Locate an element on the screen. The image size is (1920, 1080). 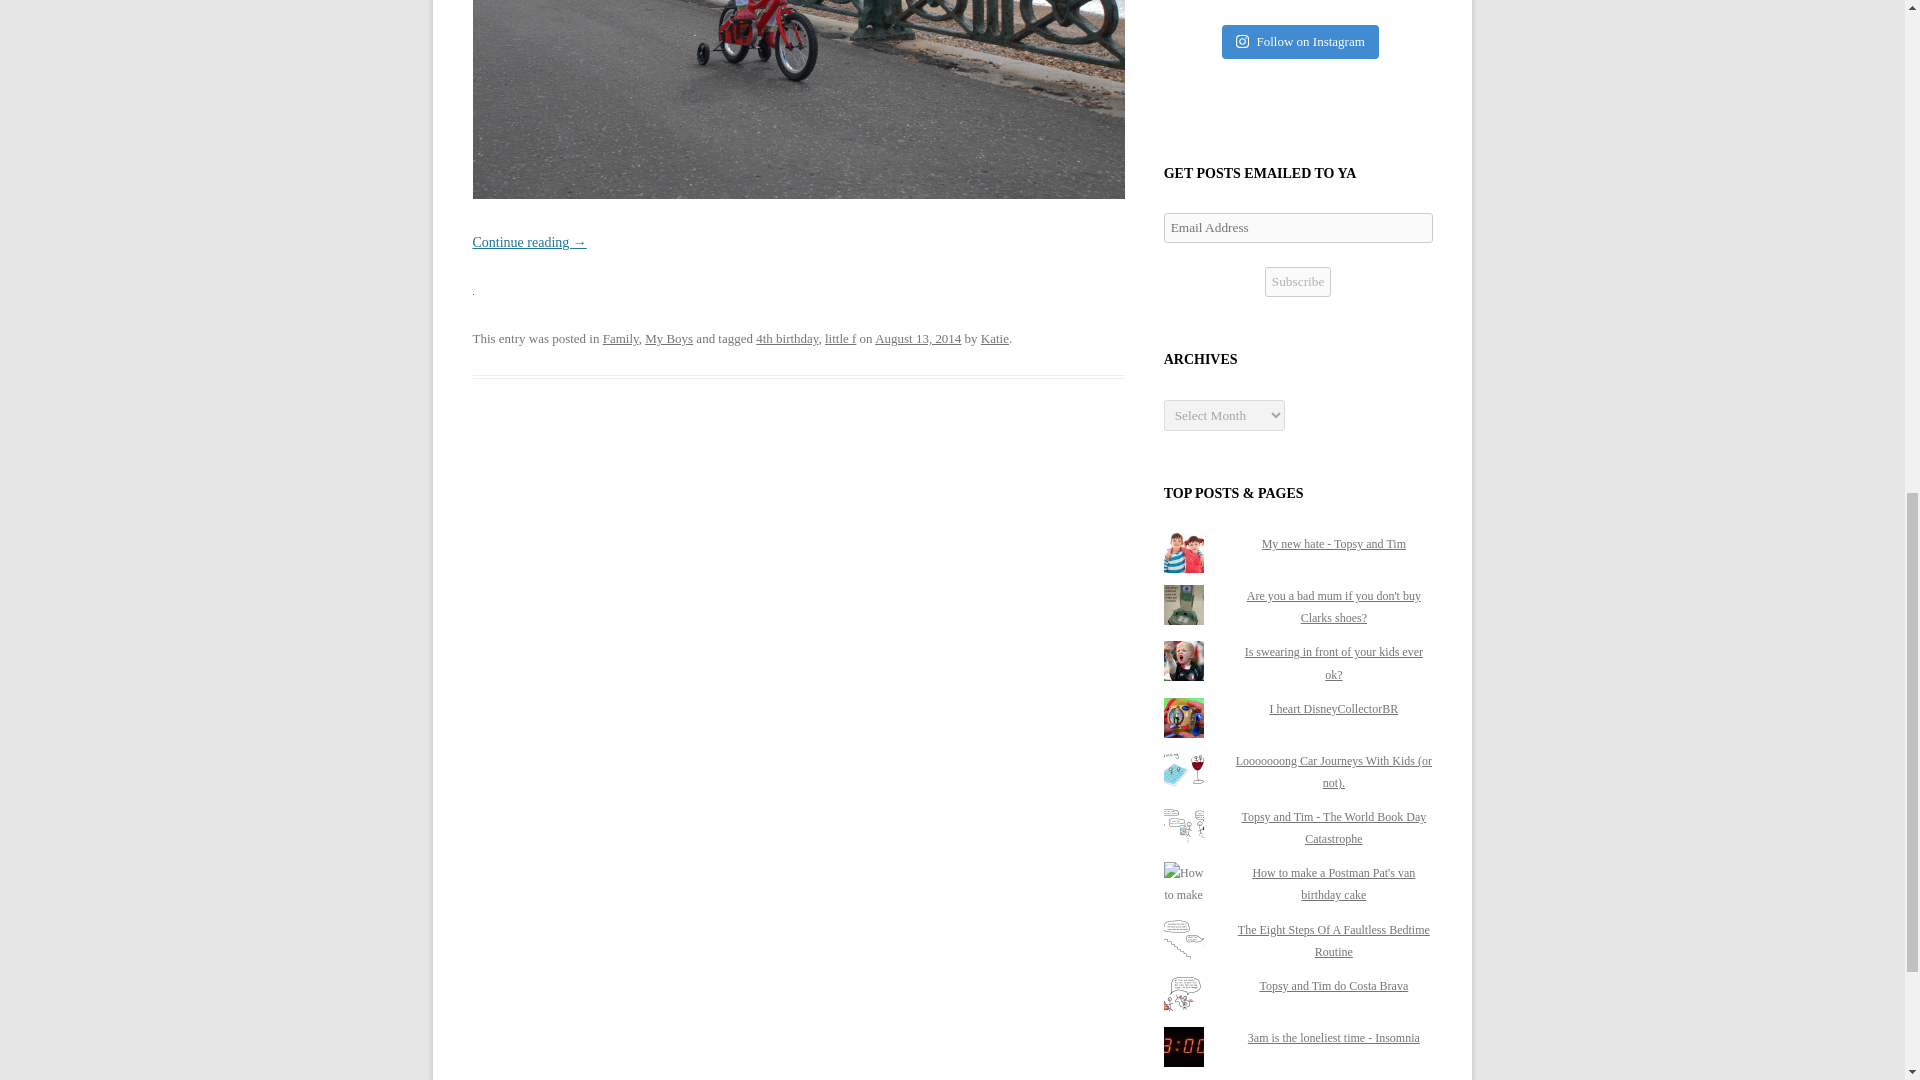
As it's now officially December I feel I can final is located at coordinates (1362, 4).